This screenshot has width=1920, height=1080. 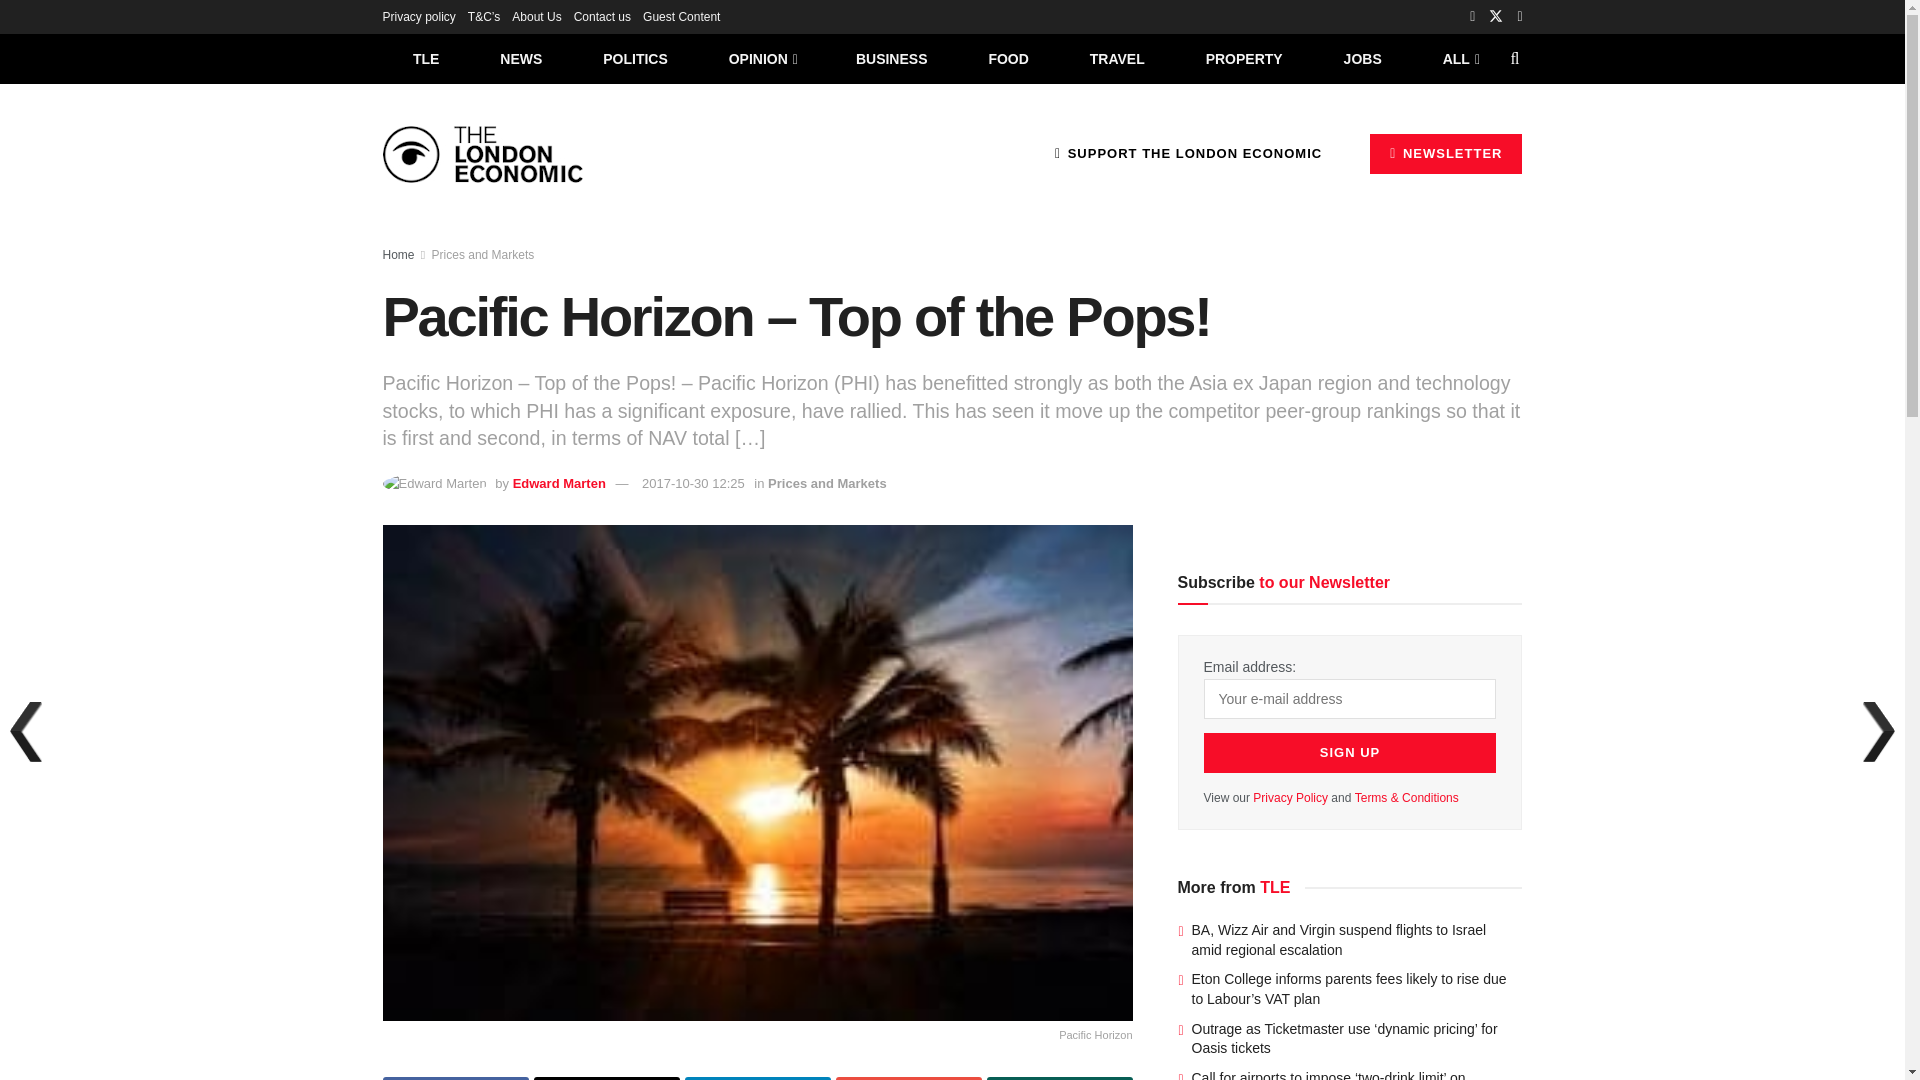 What do you see at coordinates (635, 58) in the screenshot?
I see `POLITICS` at bounding box center [635, 58].